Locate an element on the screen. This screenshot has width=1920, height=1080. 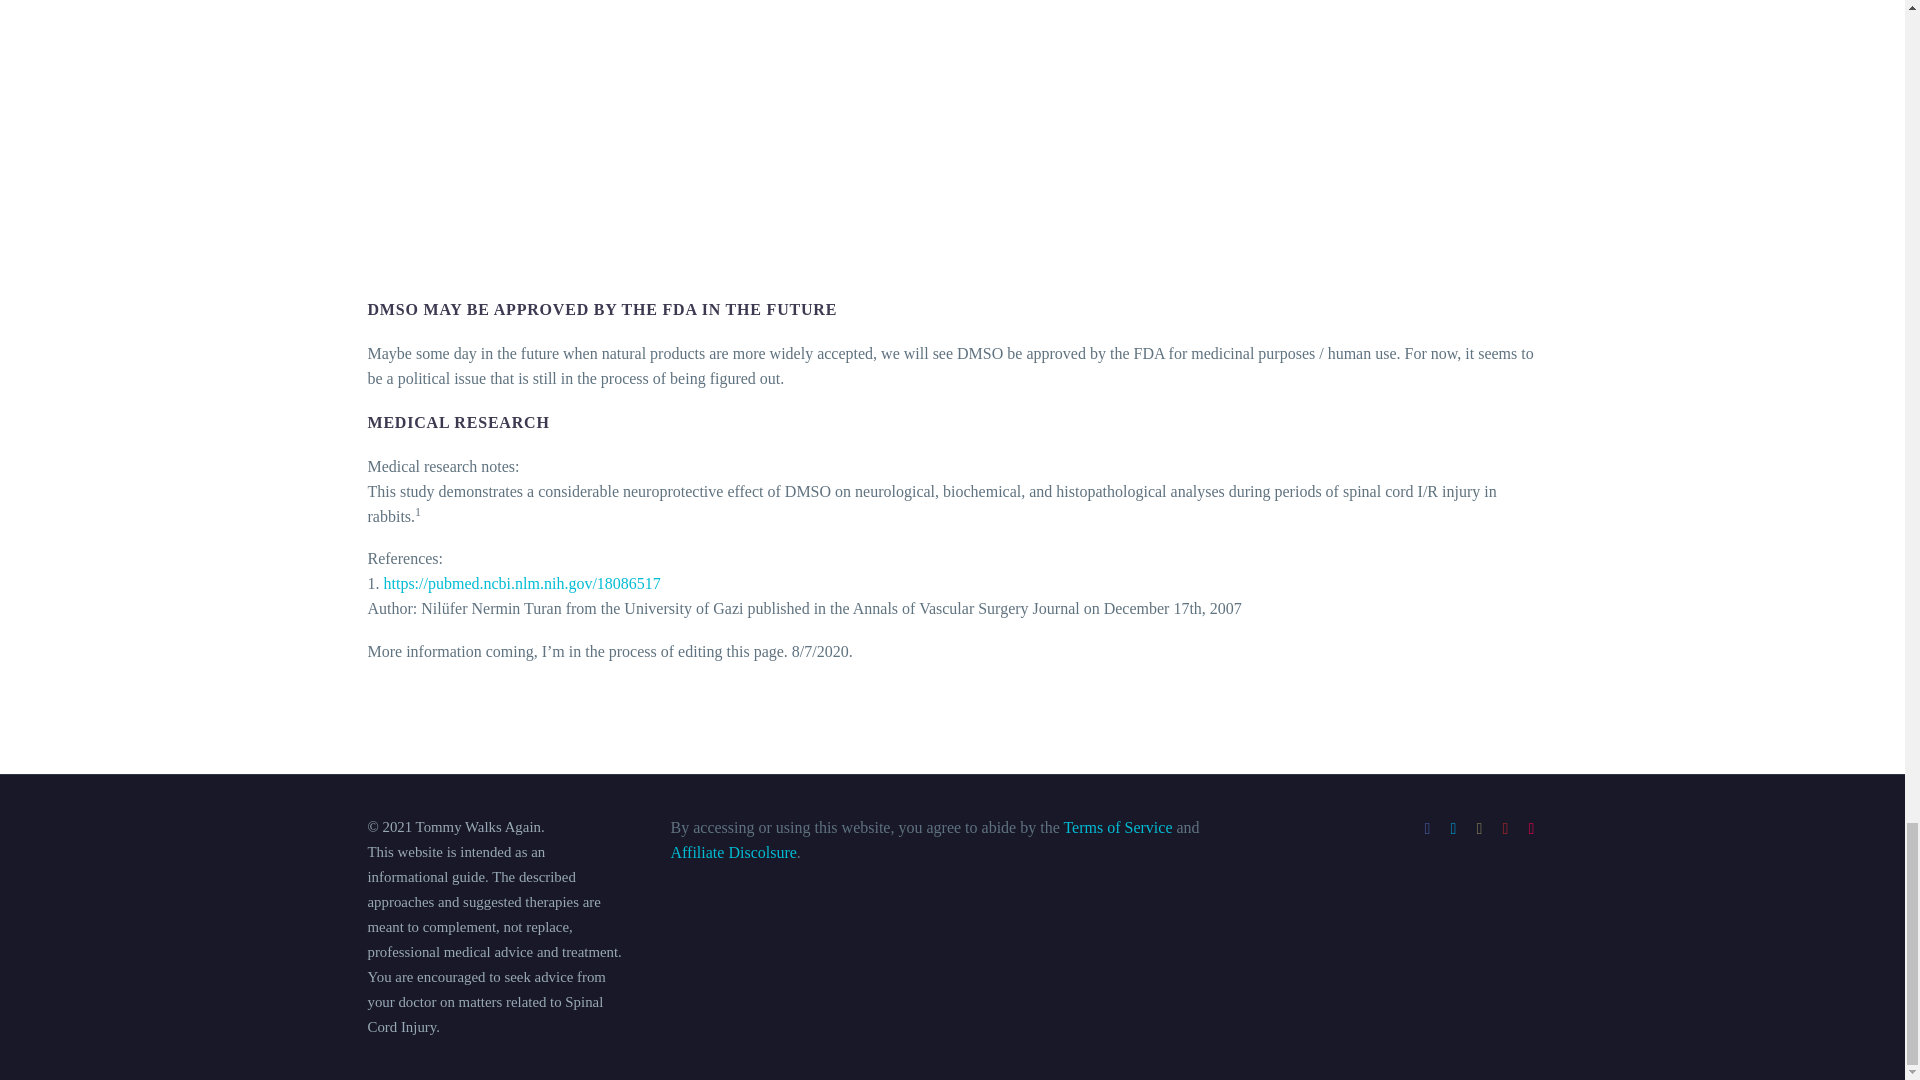
TikTok is located at coordinates (1532, 828).